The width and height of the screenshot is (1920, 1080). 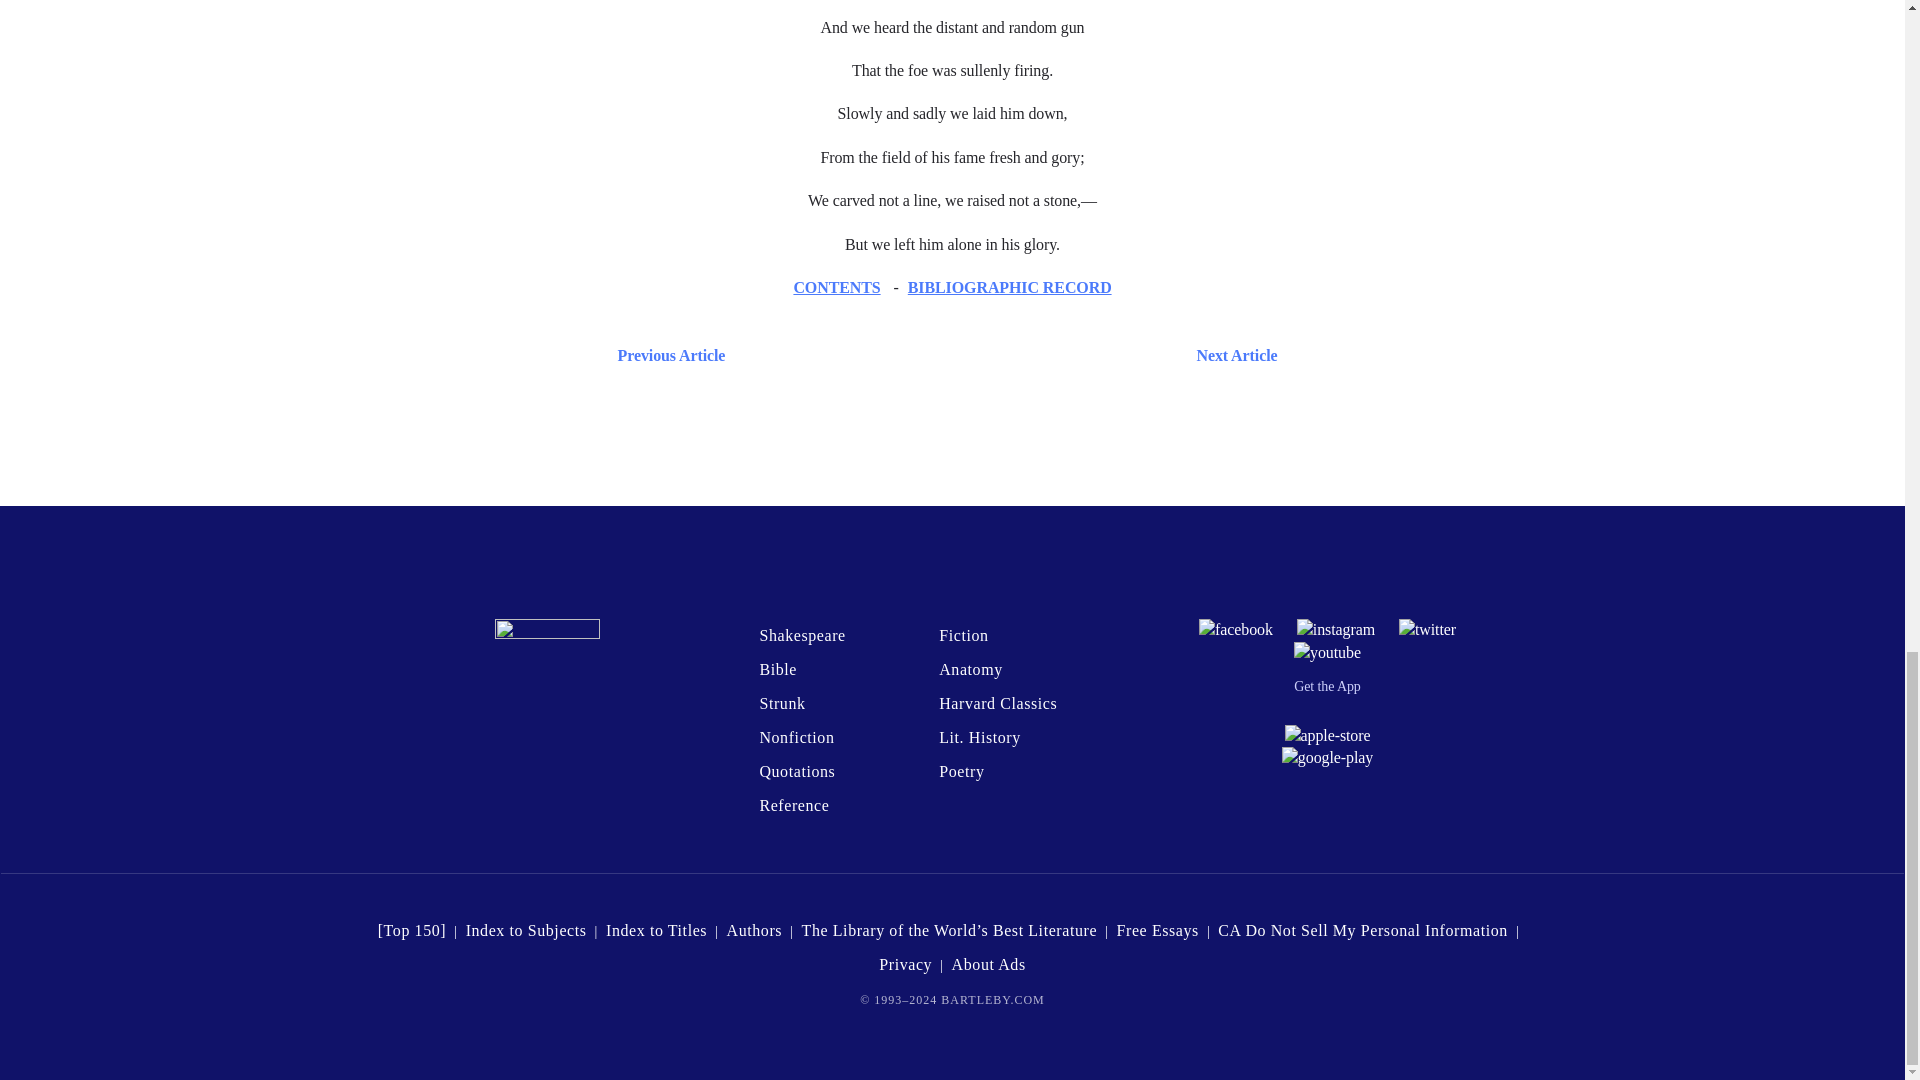 What do you see at coordinates (794, 806) in the screenshot?
I see `Reference` at bounding box center [794, 806].